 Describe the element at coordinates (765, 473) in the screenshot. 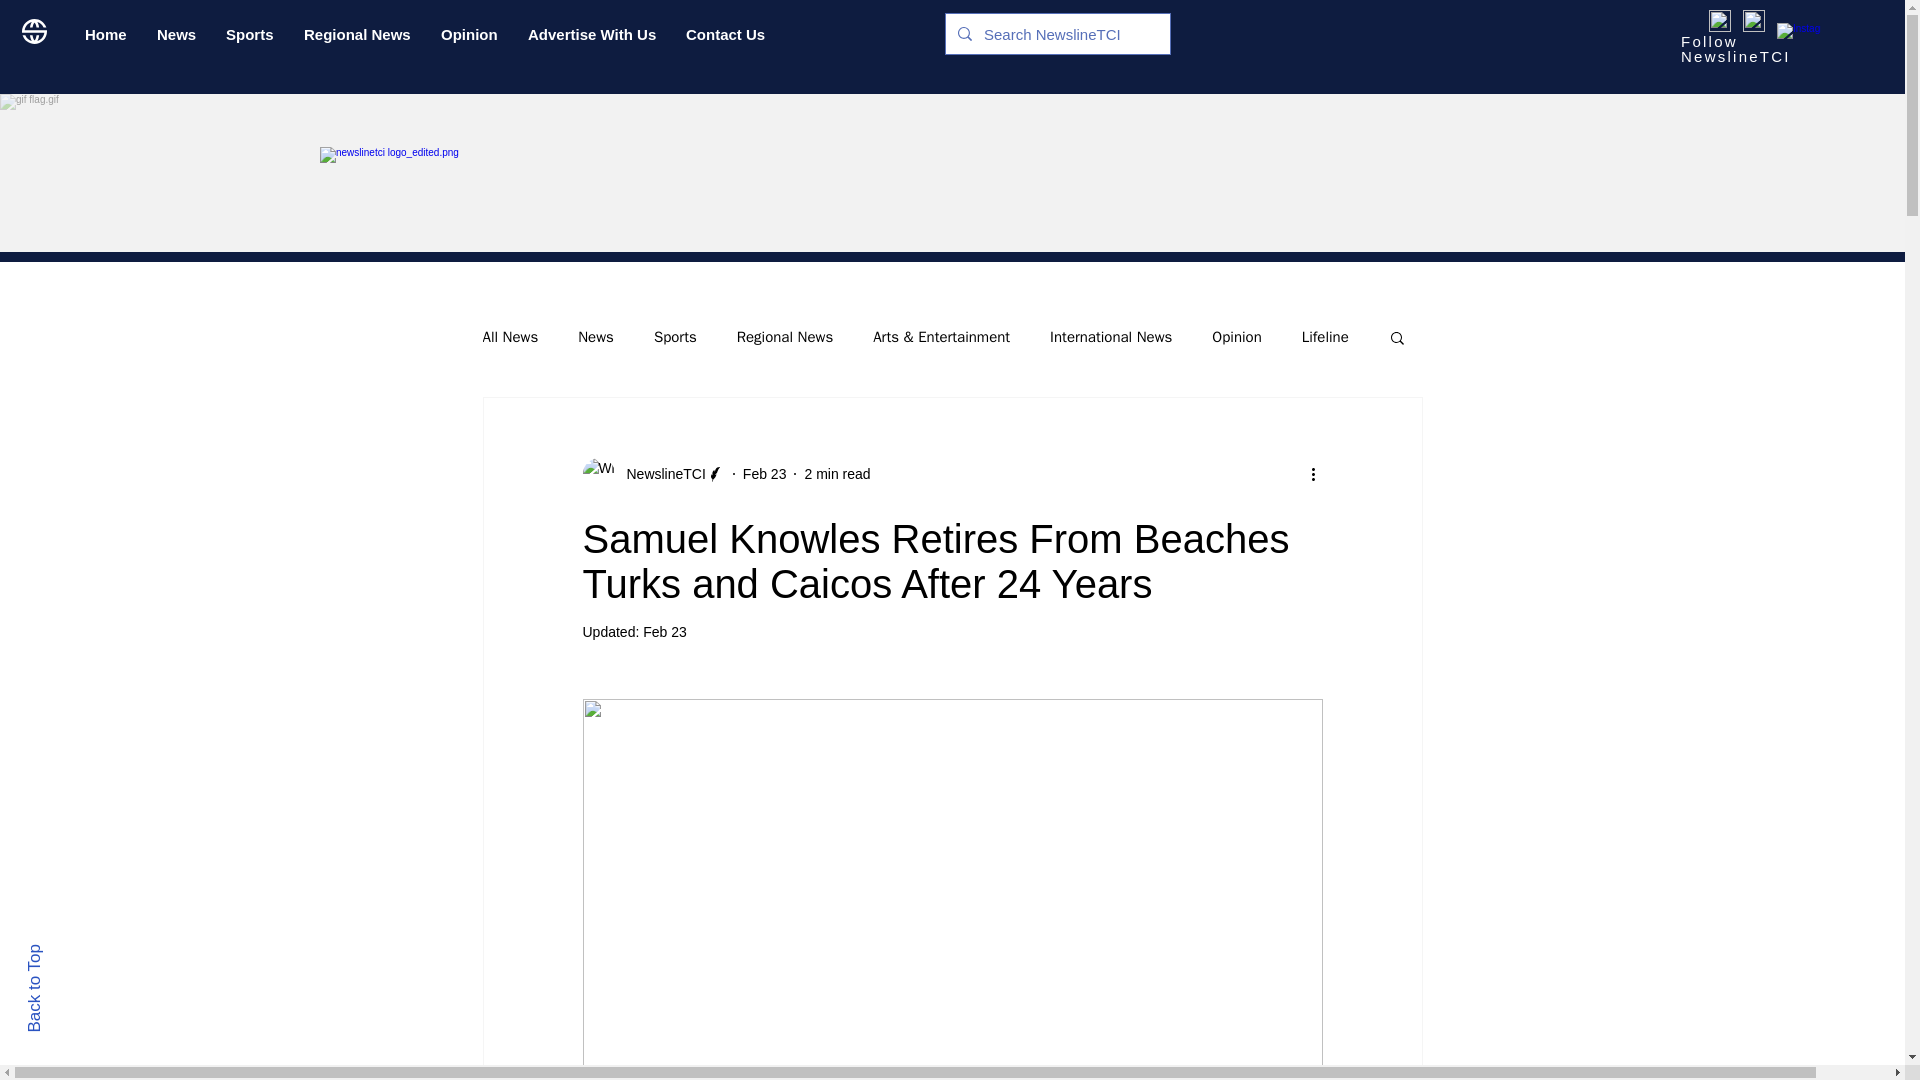

I see `Feb 23` at that location.